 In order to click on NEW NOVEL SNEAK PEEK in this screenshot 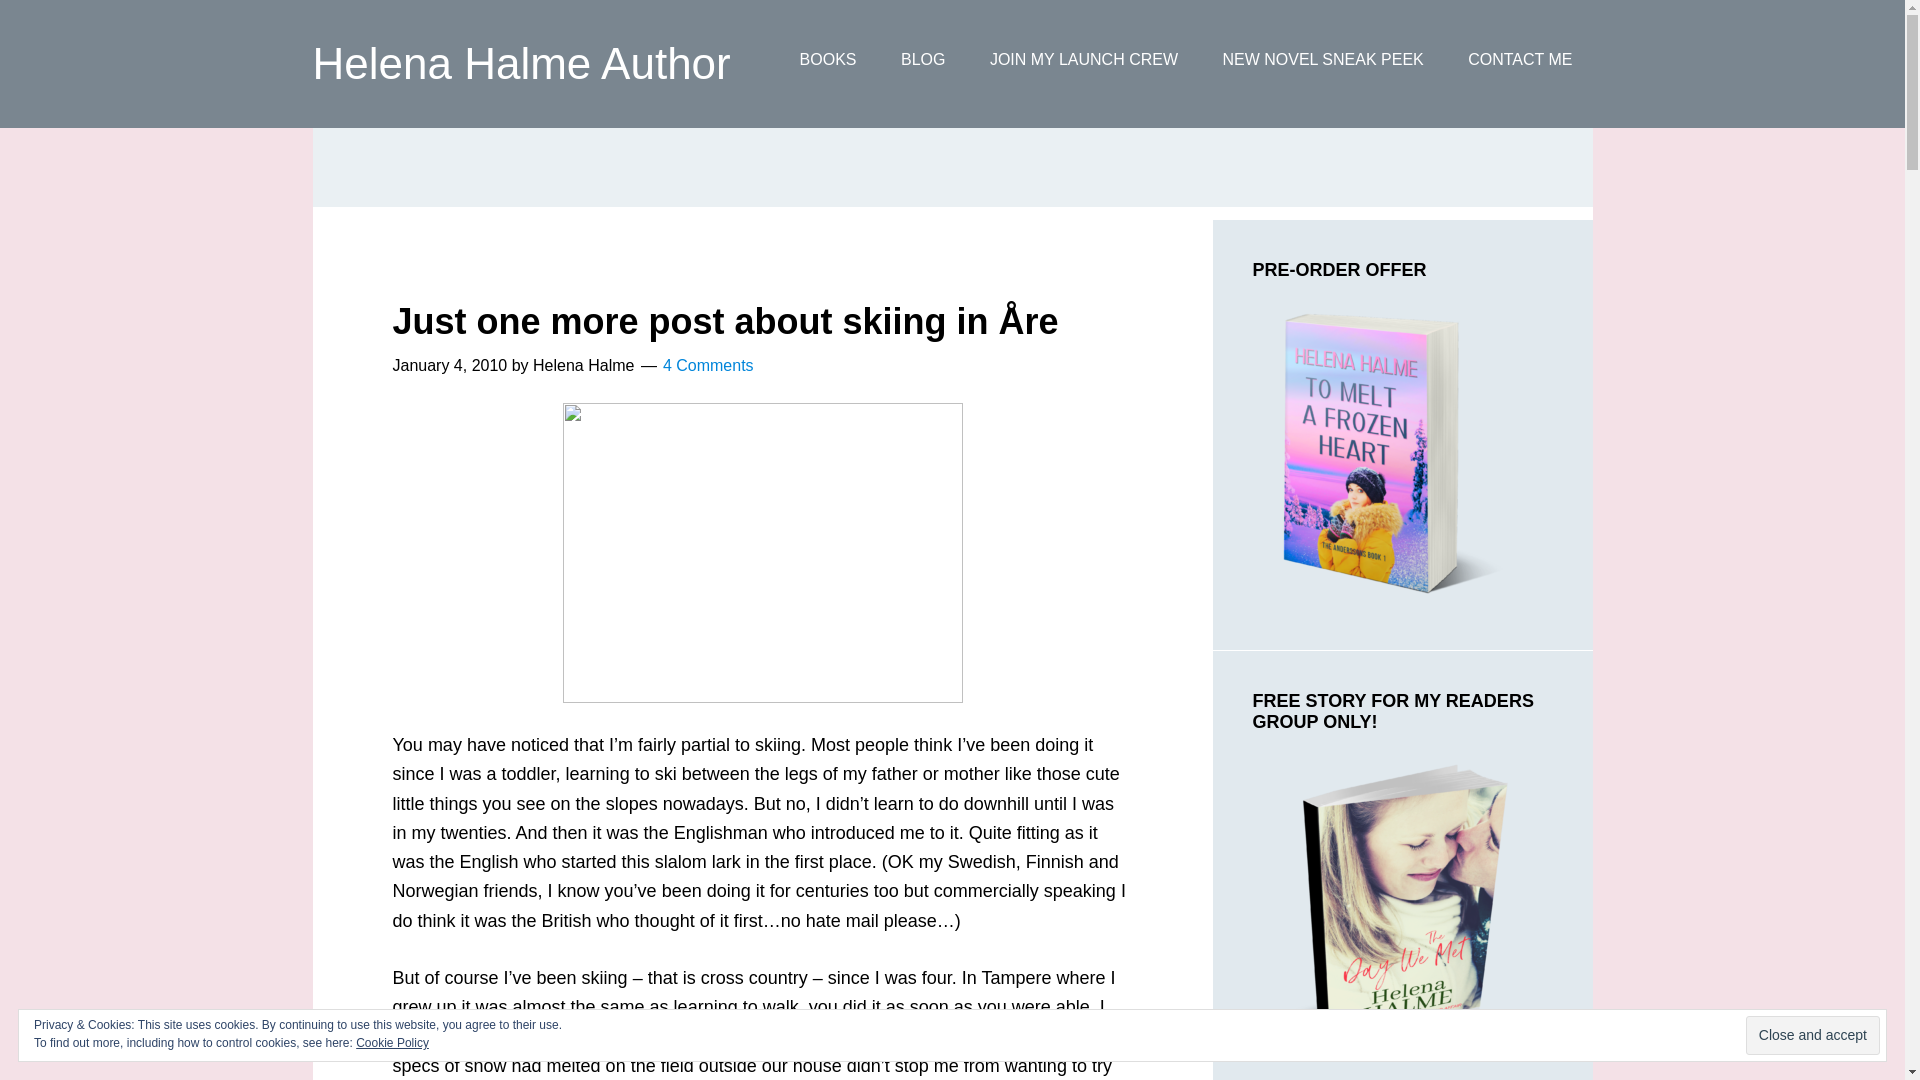, I will do `click(1322, 60)`.